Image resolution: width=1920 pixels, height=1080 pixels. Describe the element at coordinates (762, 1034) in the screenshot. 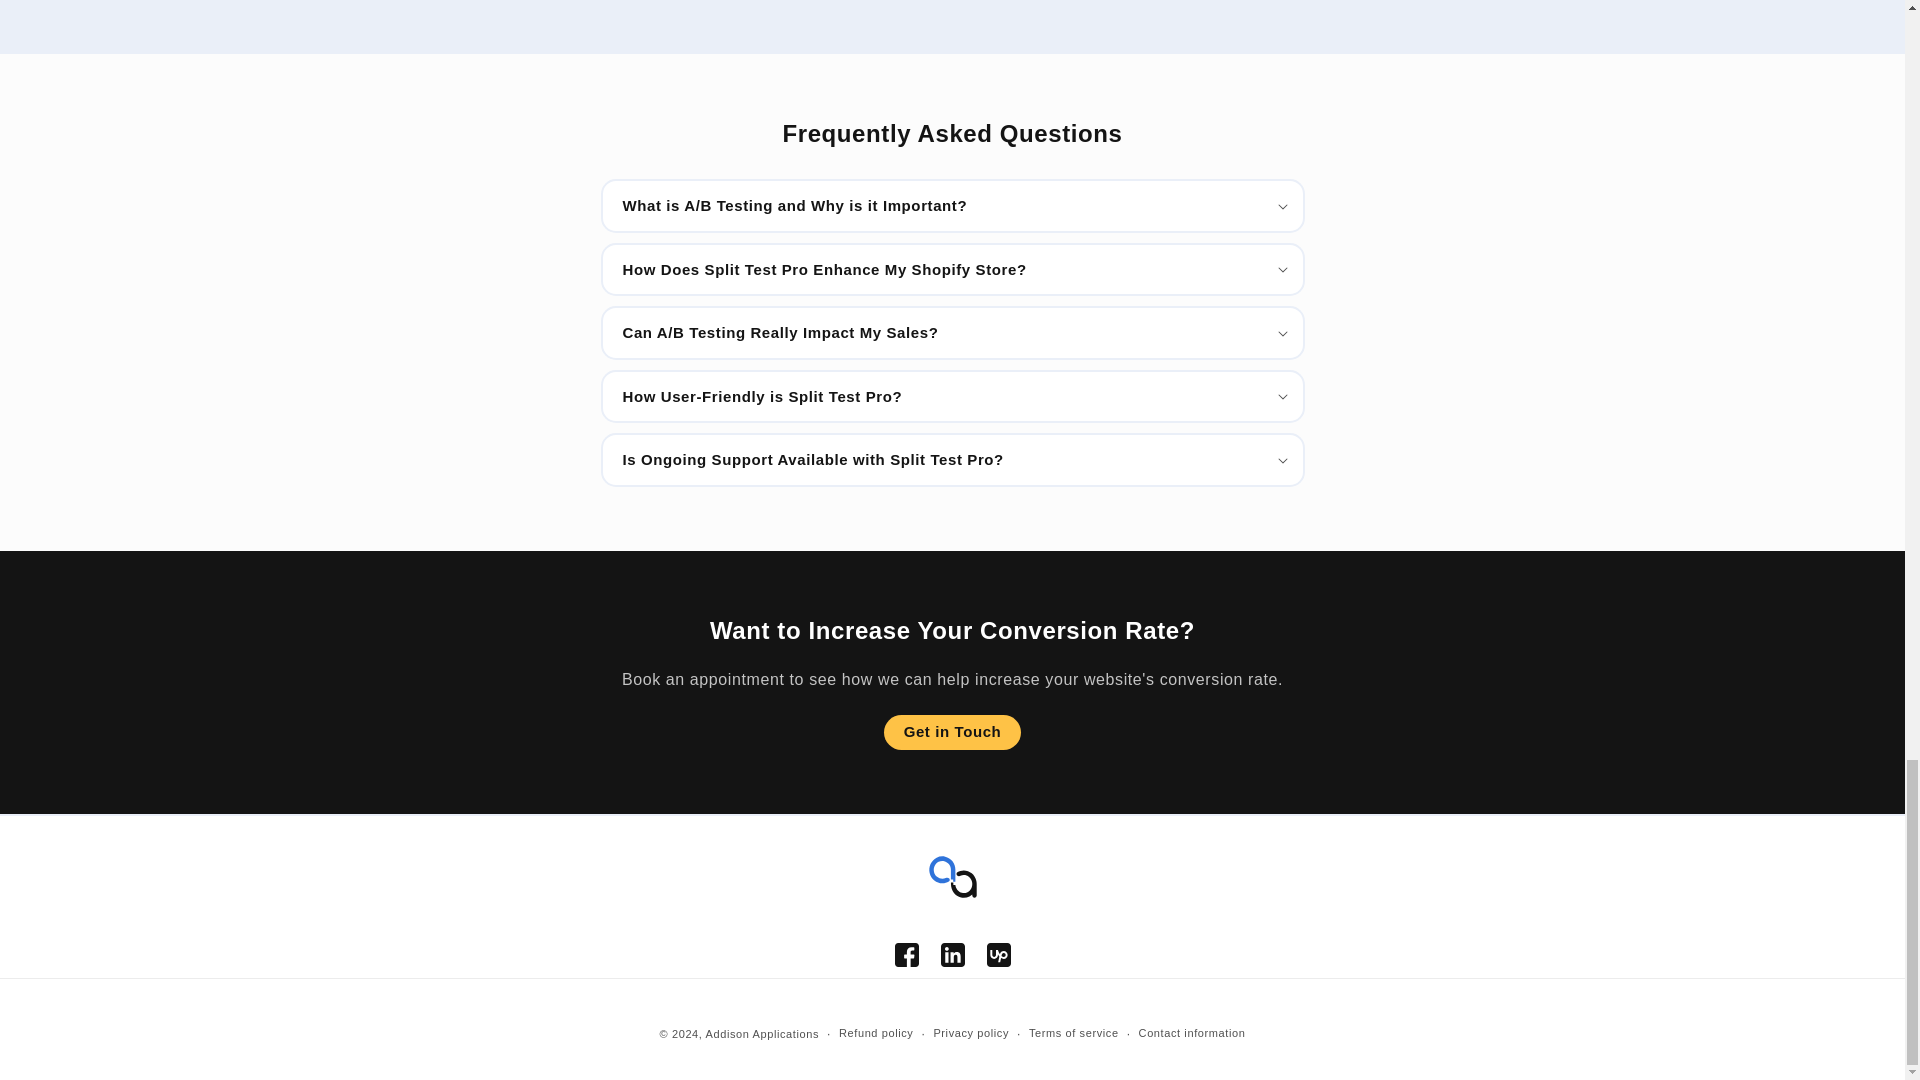

I see `Addison Applications` at that location.